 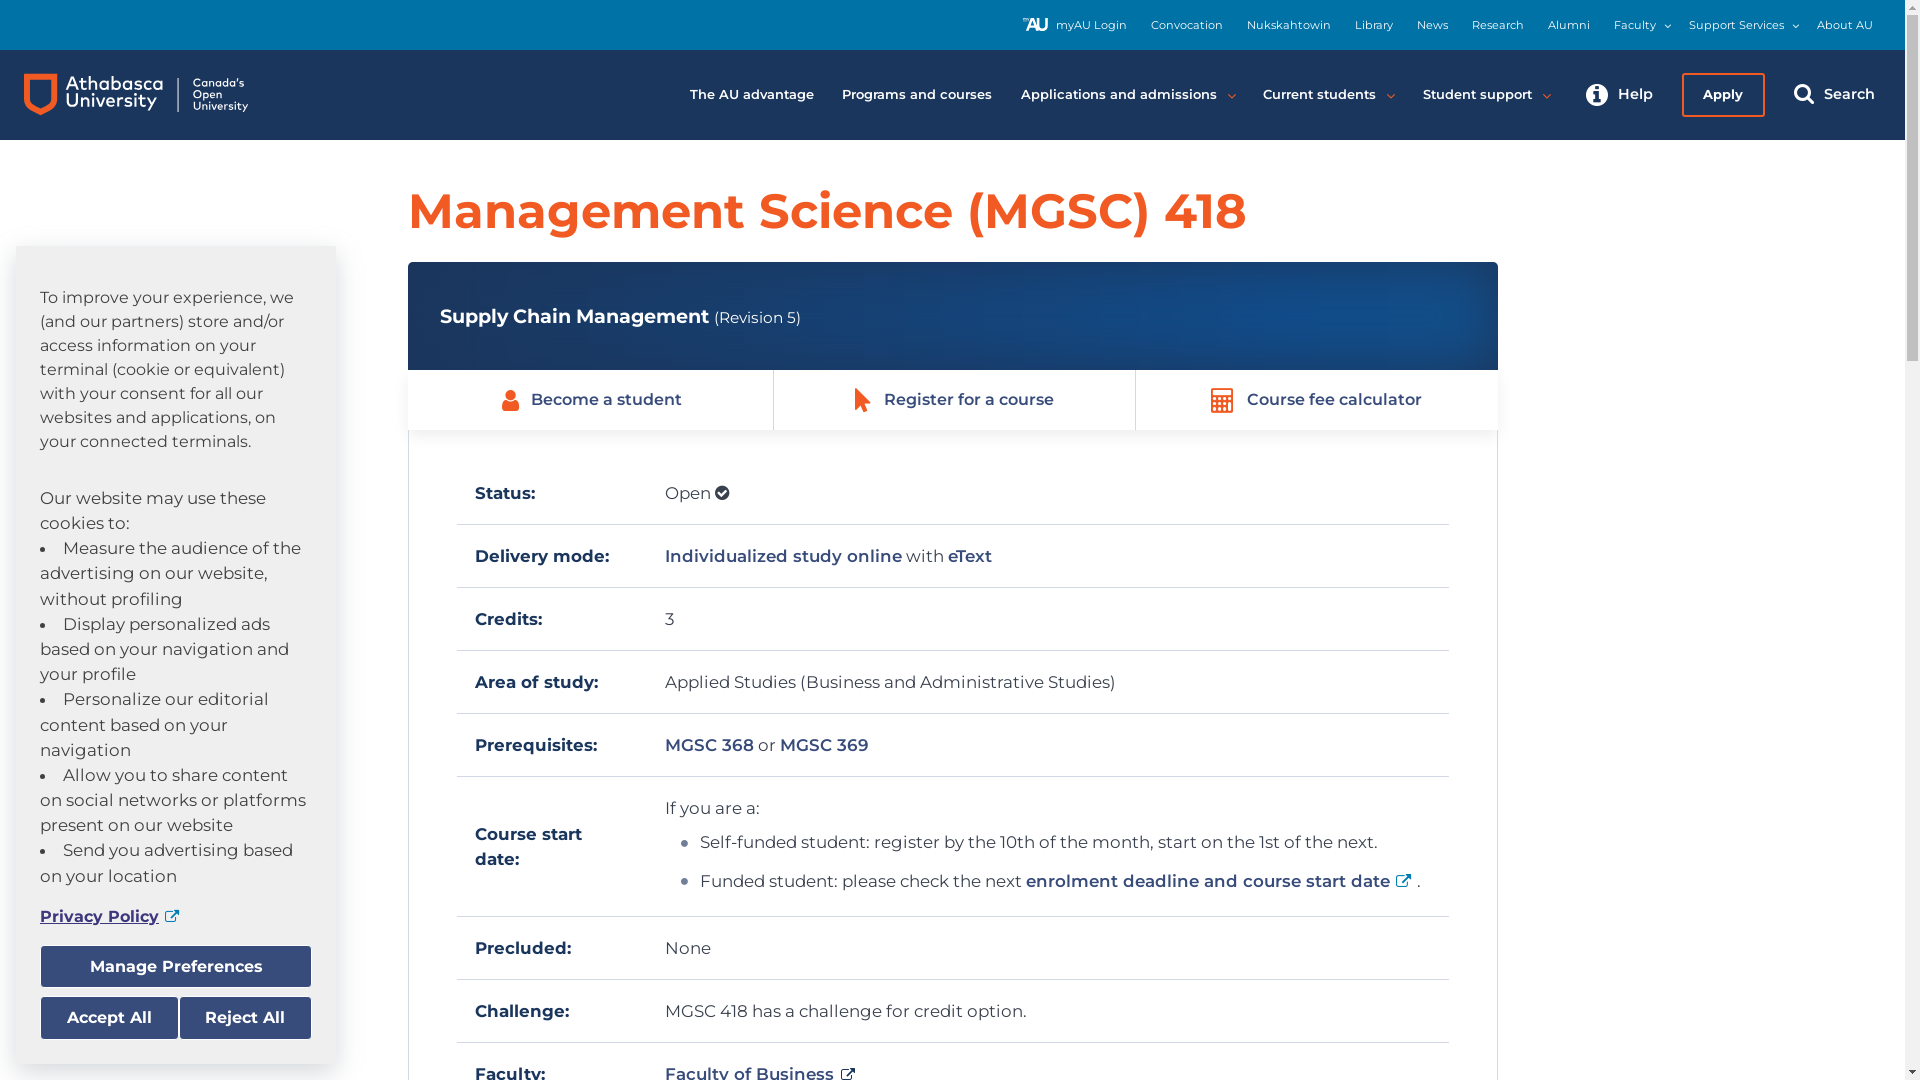 I want to click on MGSC 368, so click(x=710, y=745).